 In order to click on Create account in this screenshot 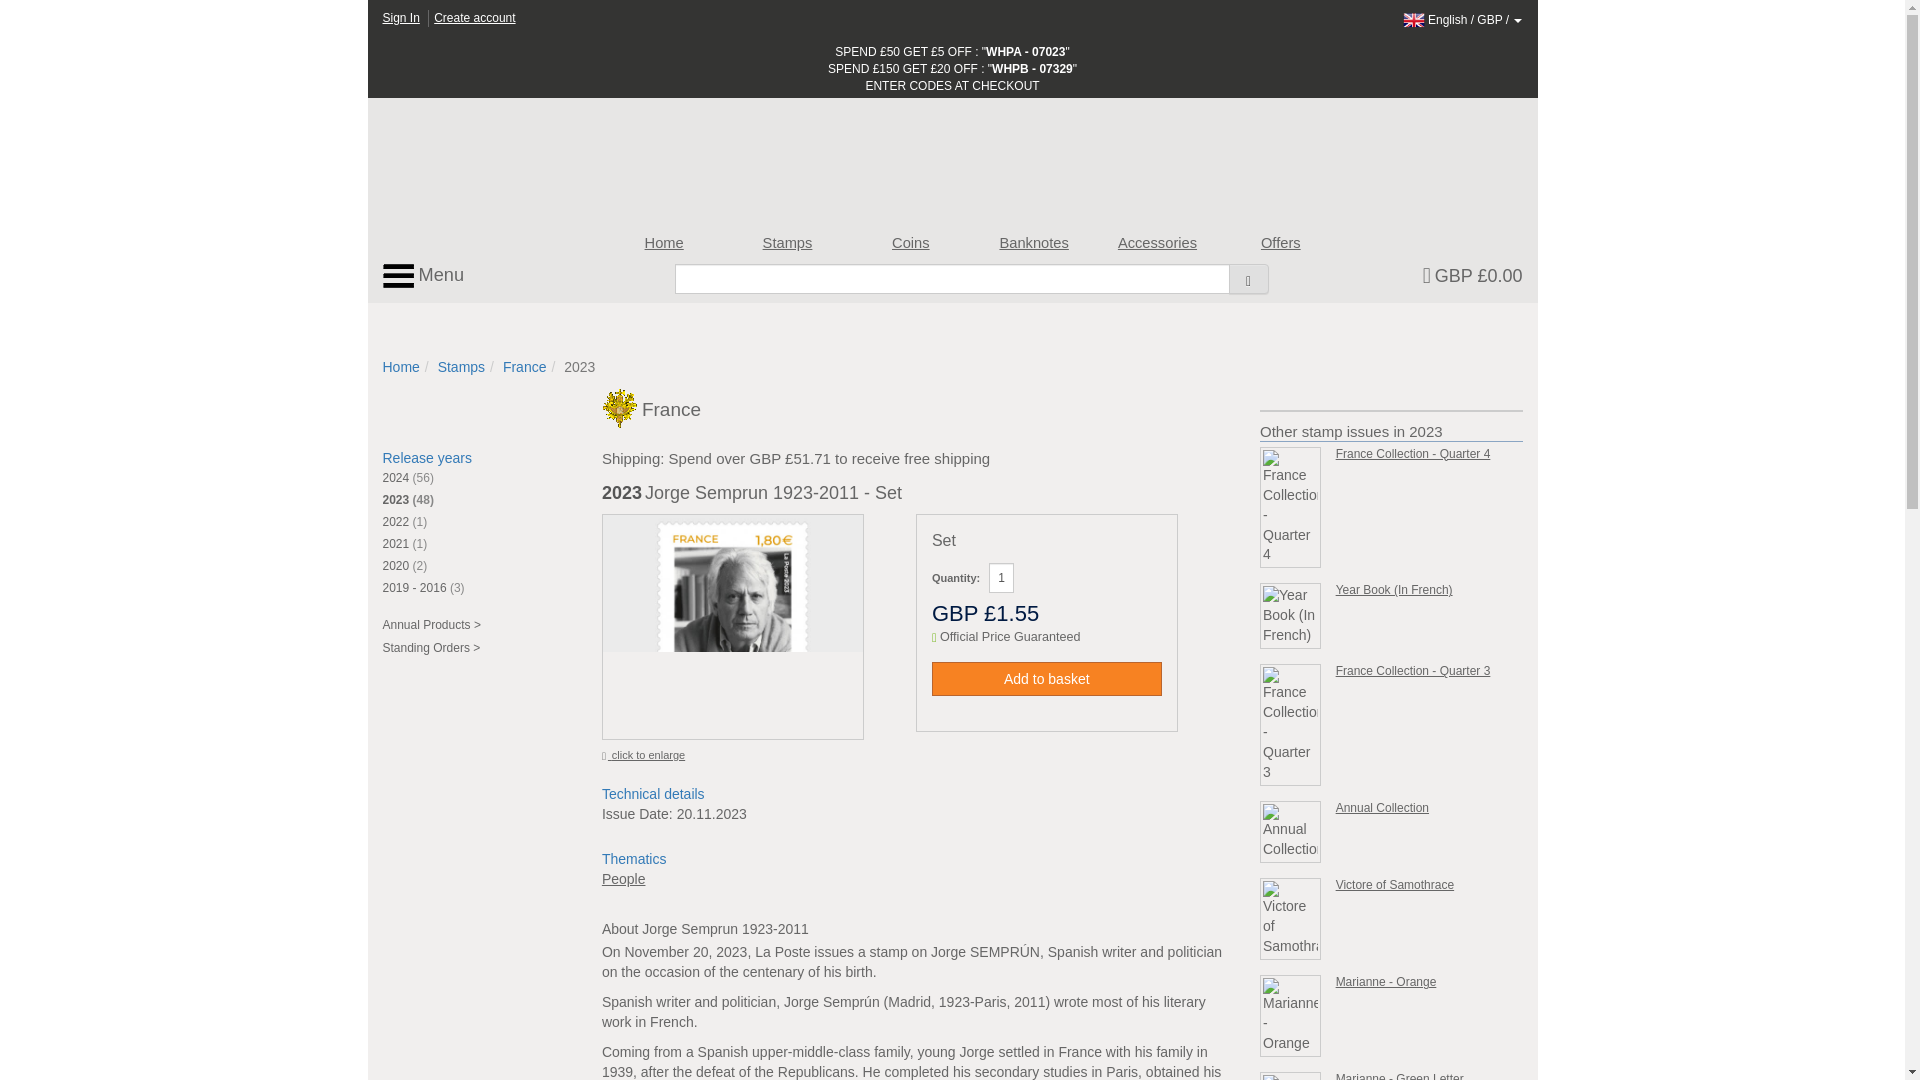, I will do `click(474, 17)`.